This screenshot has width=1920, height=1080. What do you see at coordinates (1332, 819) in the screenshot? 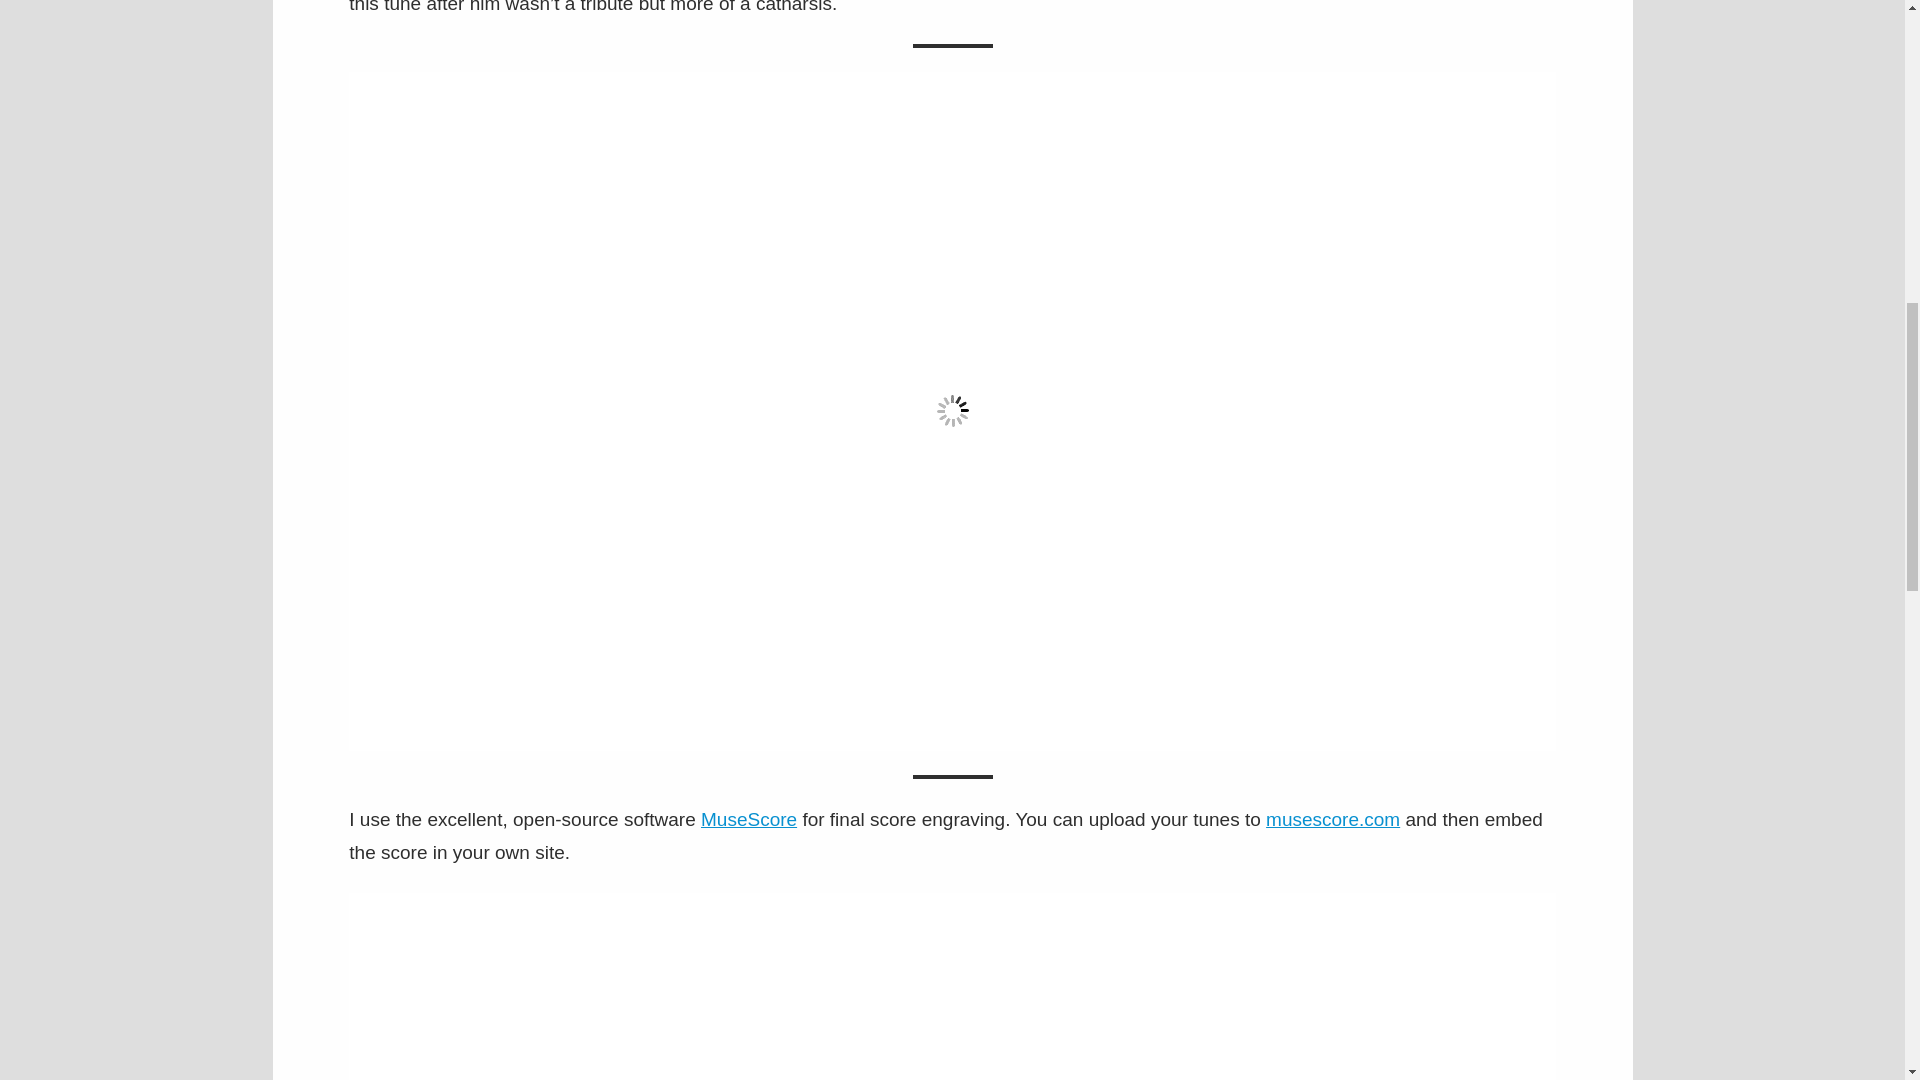
I see `musescore.com` at bounding box center [1332, 819].